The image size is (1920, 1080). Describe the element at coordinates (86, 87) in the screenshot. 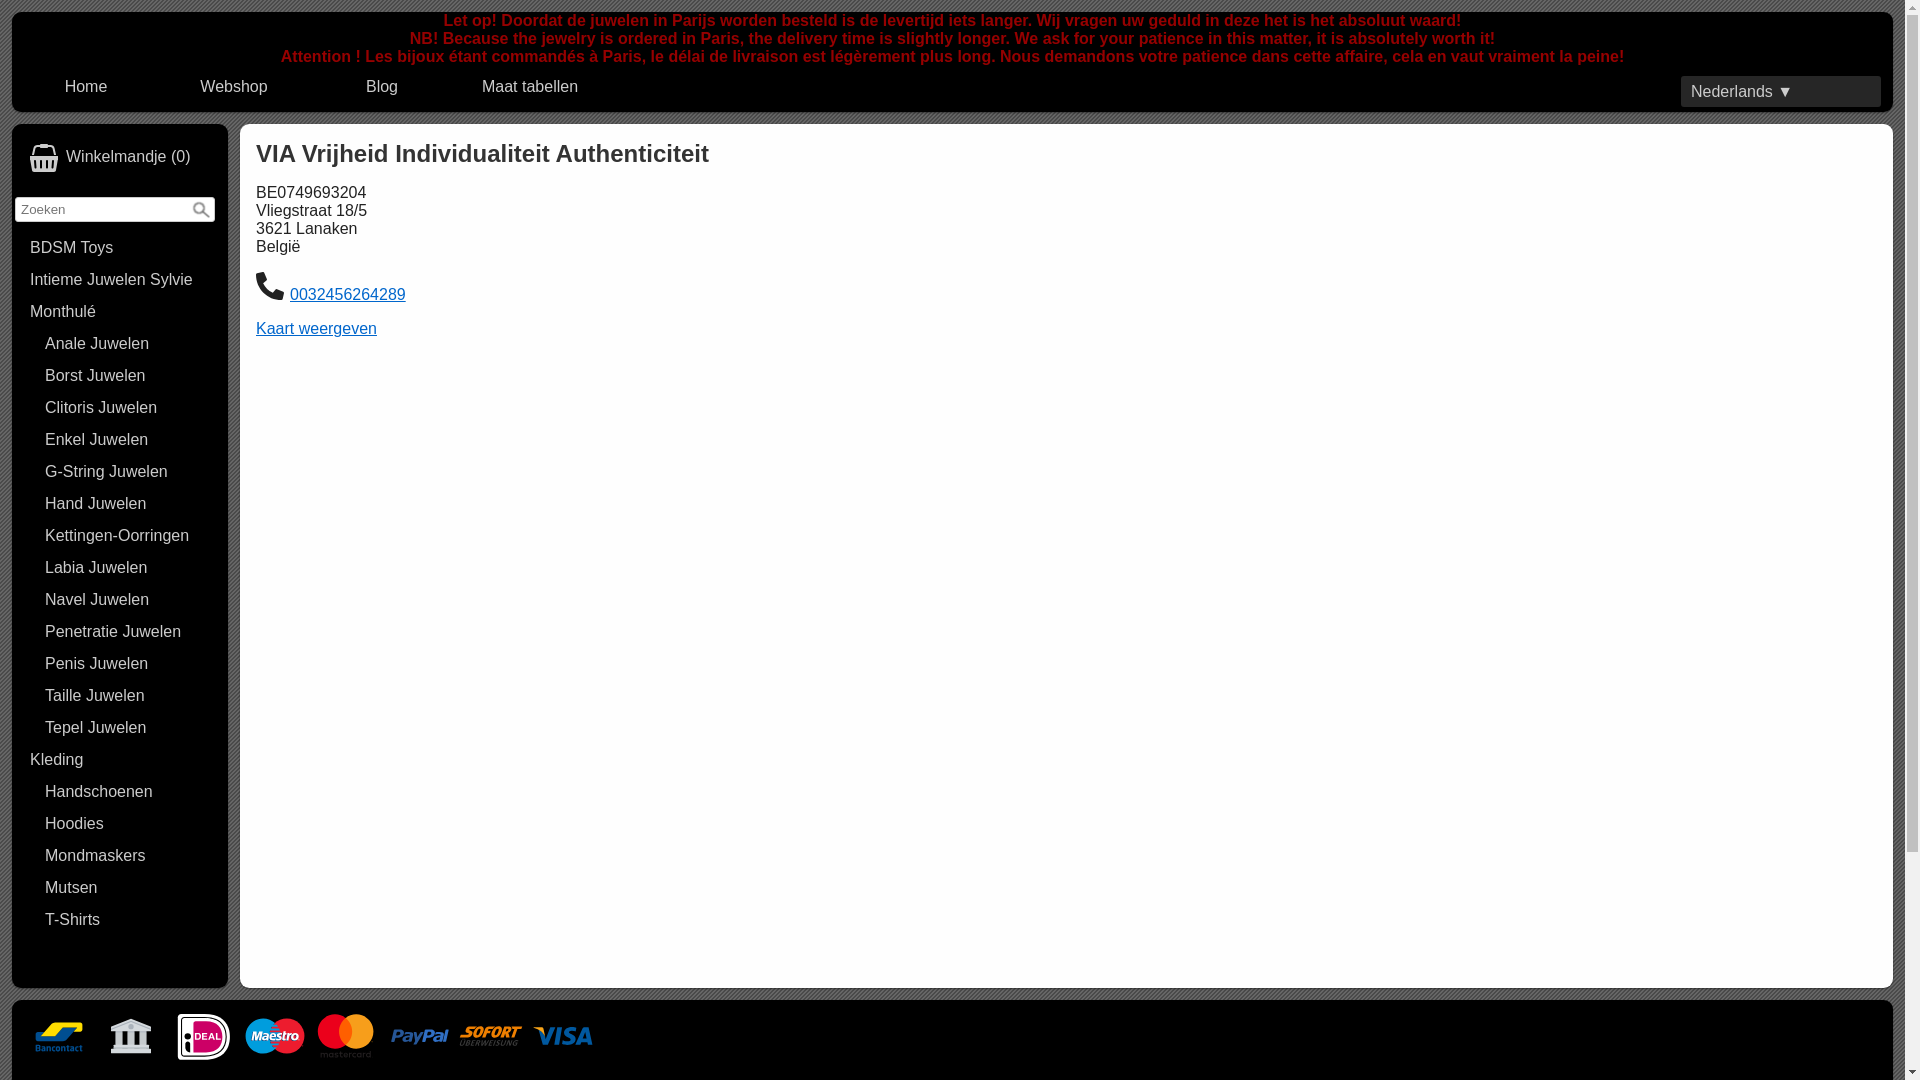

I see `Home` at that location.